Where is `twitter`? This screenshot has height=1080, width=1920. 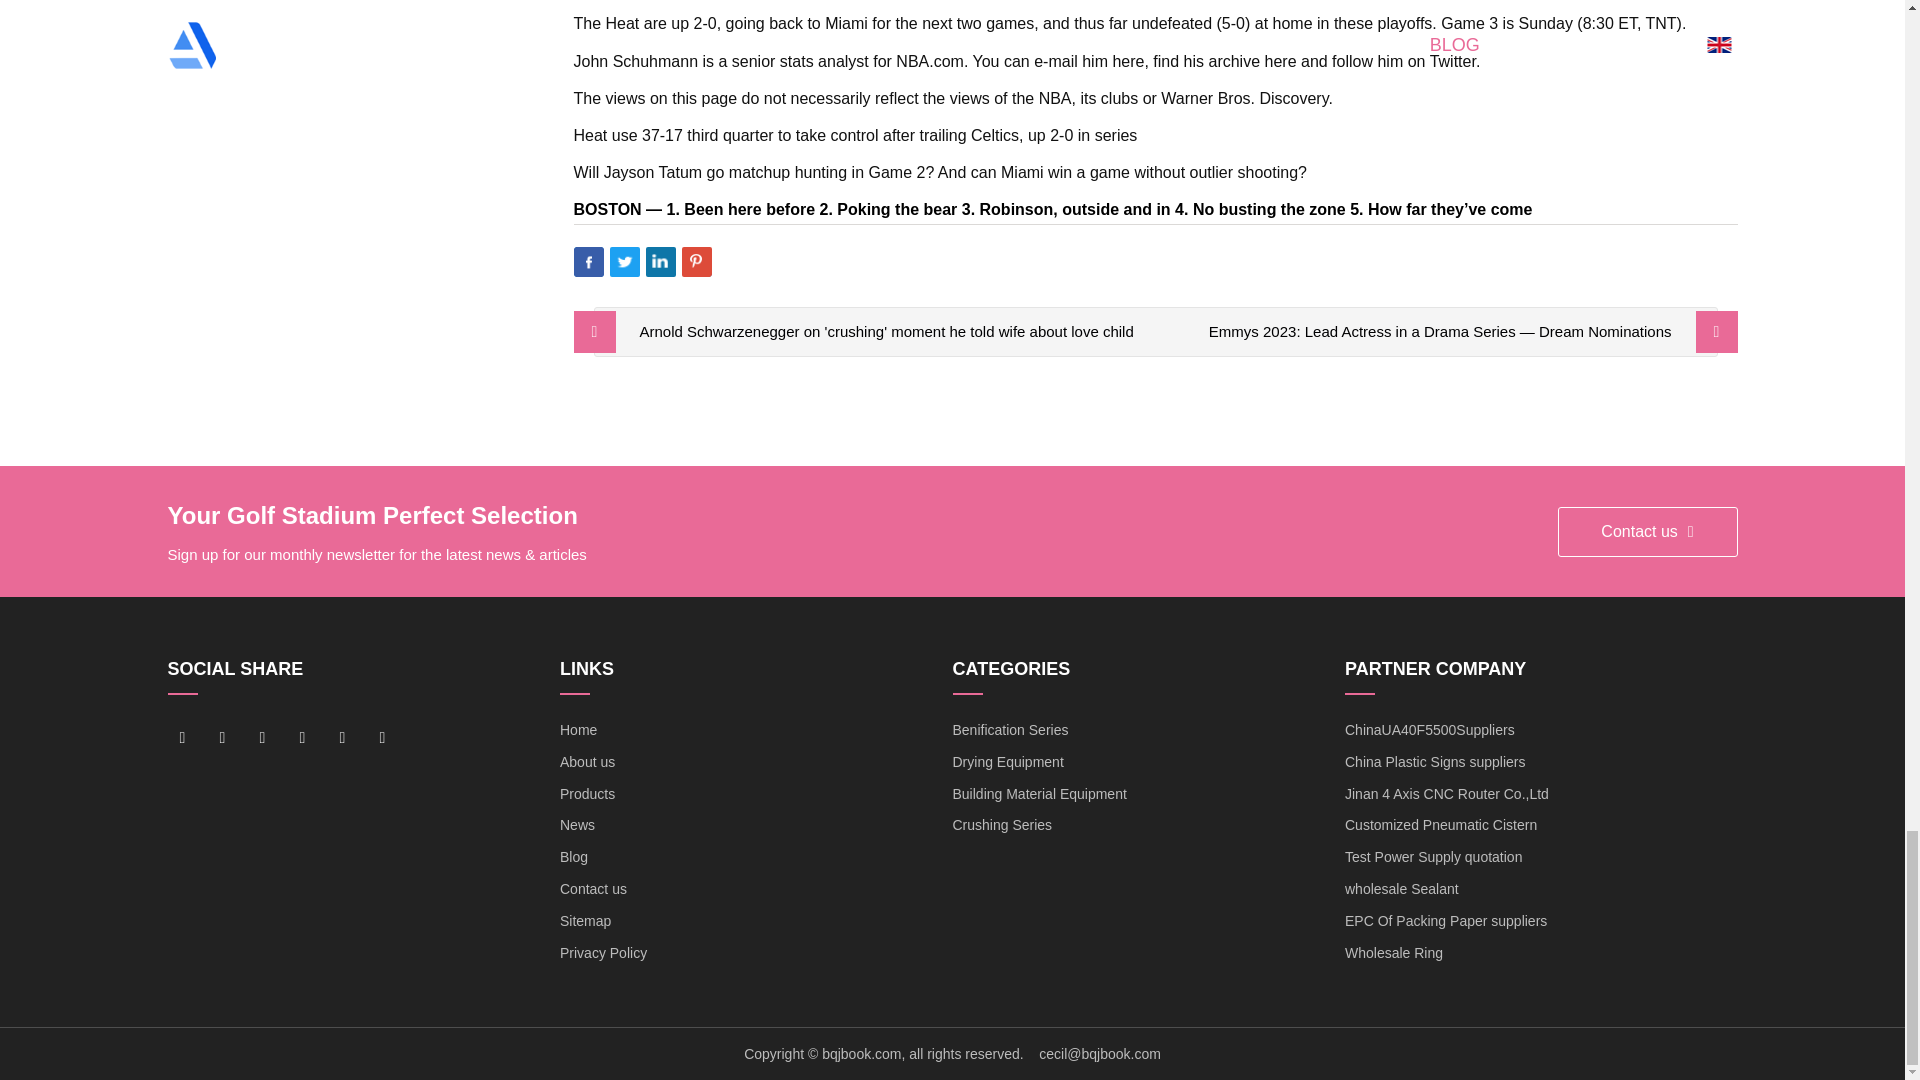
twitter is located at coordinates (262, 737).